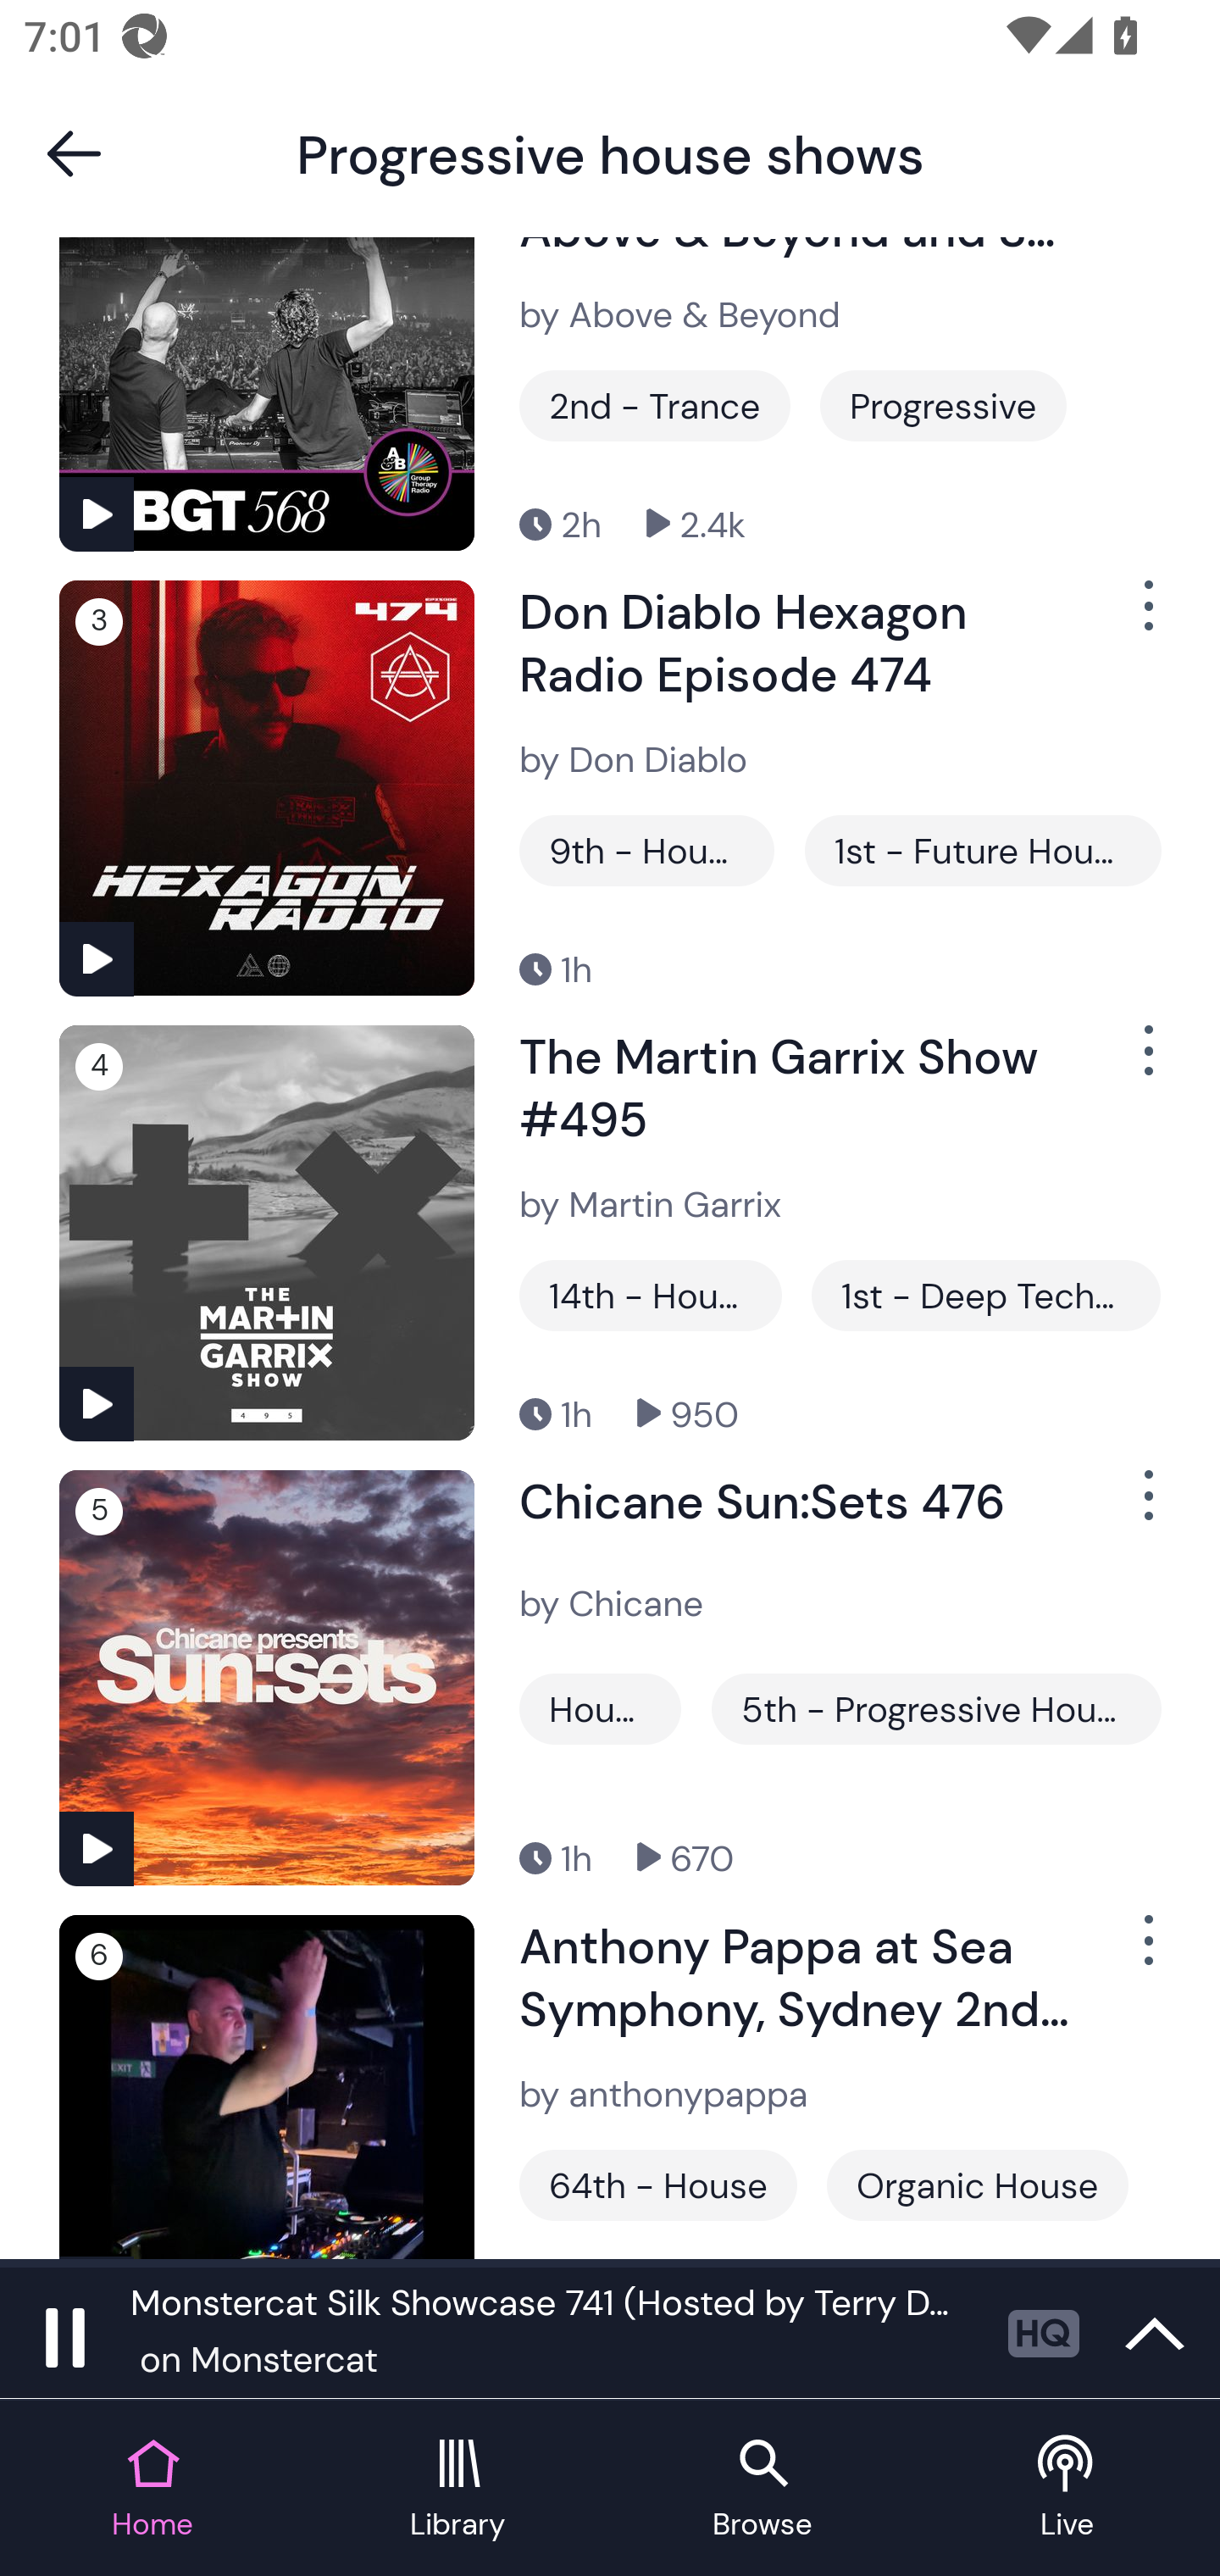  What do you see at coordinates (978, 2185) in the screenshot?
I see `Organic House` at bounding box center [978, 2185].